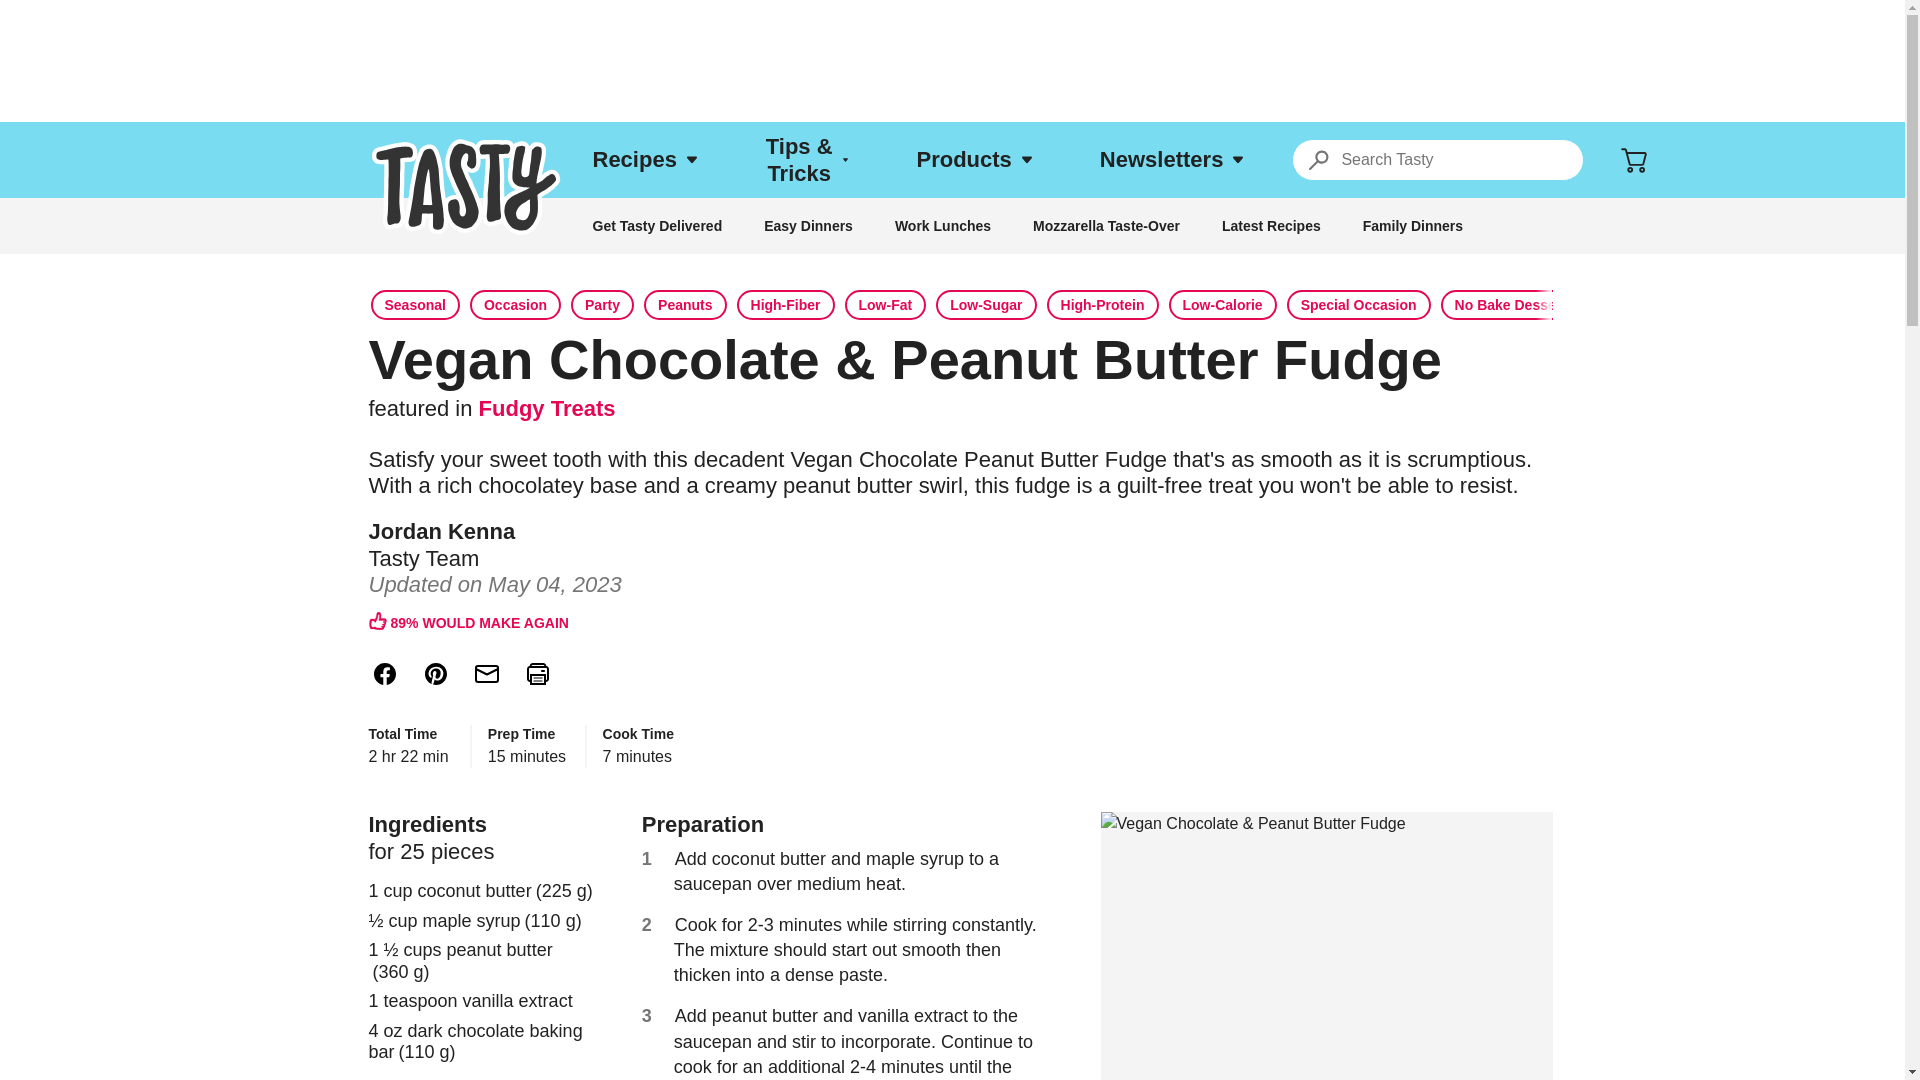 Image resolution: width=1920 pixels, height=1080 pixels. I want to click on Newsletters, so click(1171, 160).